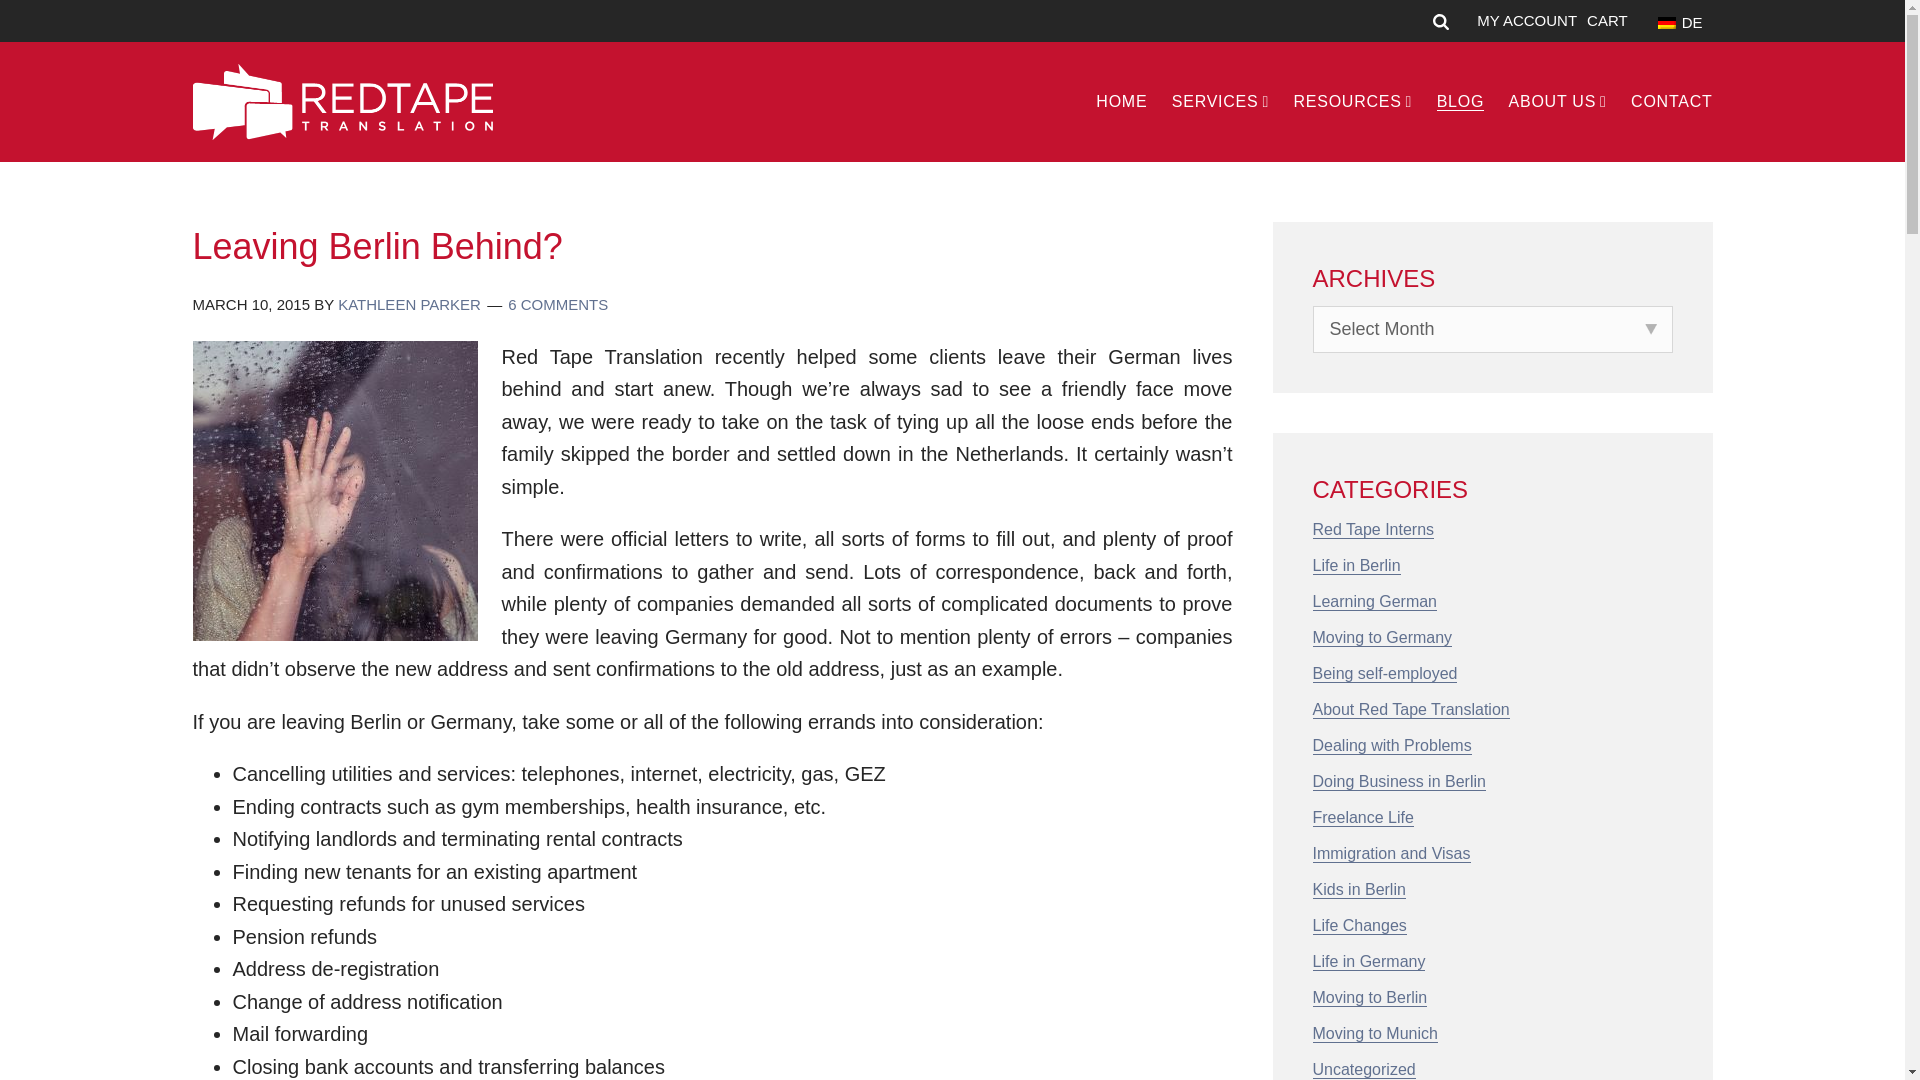  I want to click on MY ACCOUNT, so click(1526, 20).